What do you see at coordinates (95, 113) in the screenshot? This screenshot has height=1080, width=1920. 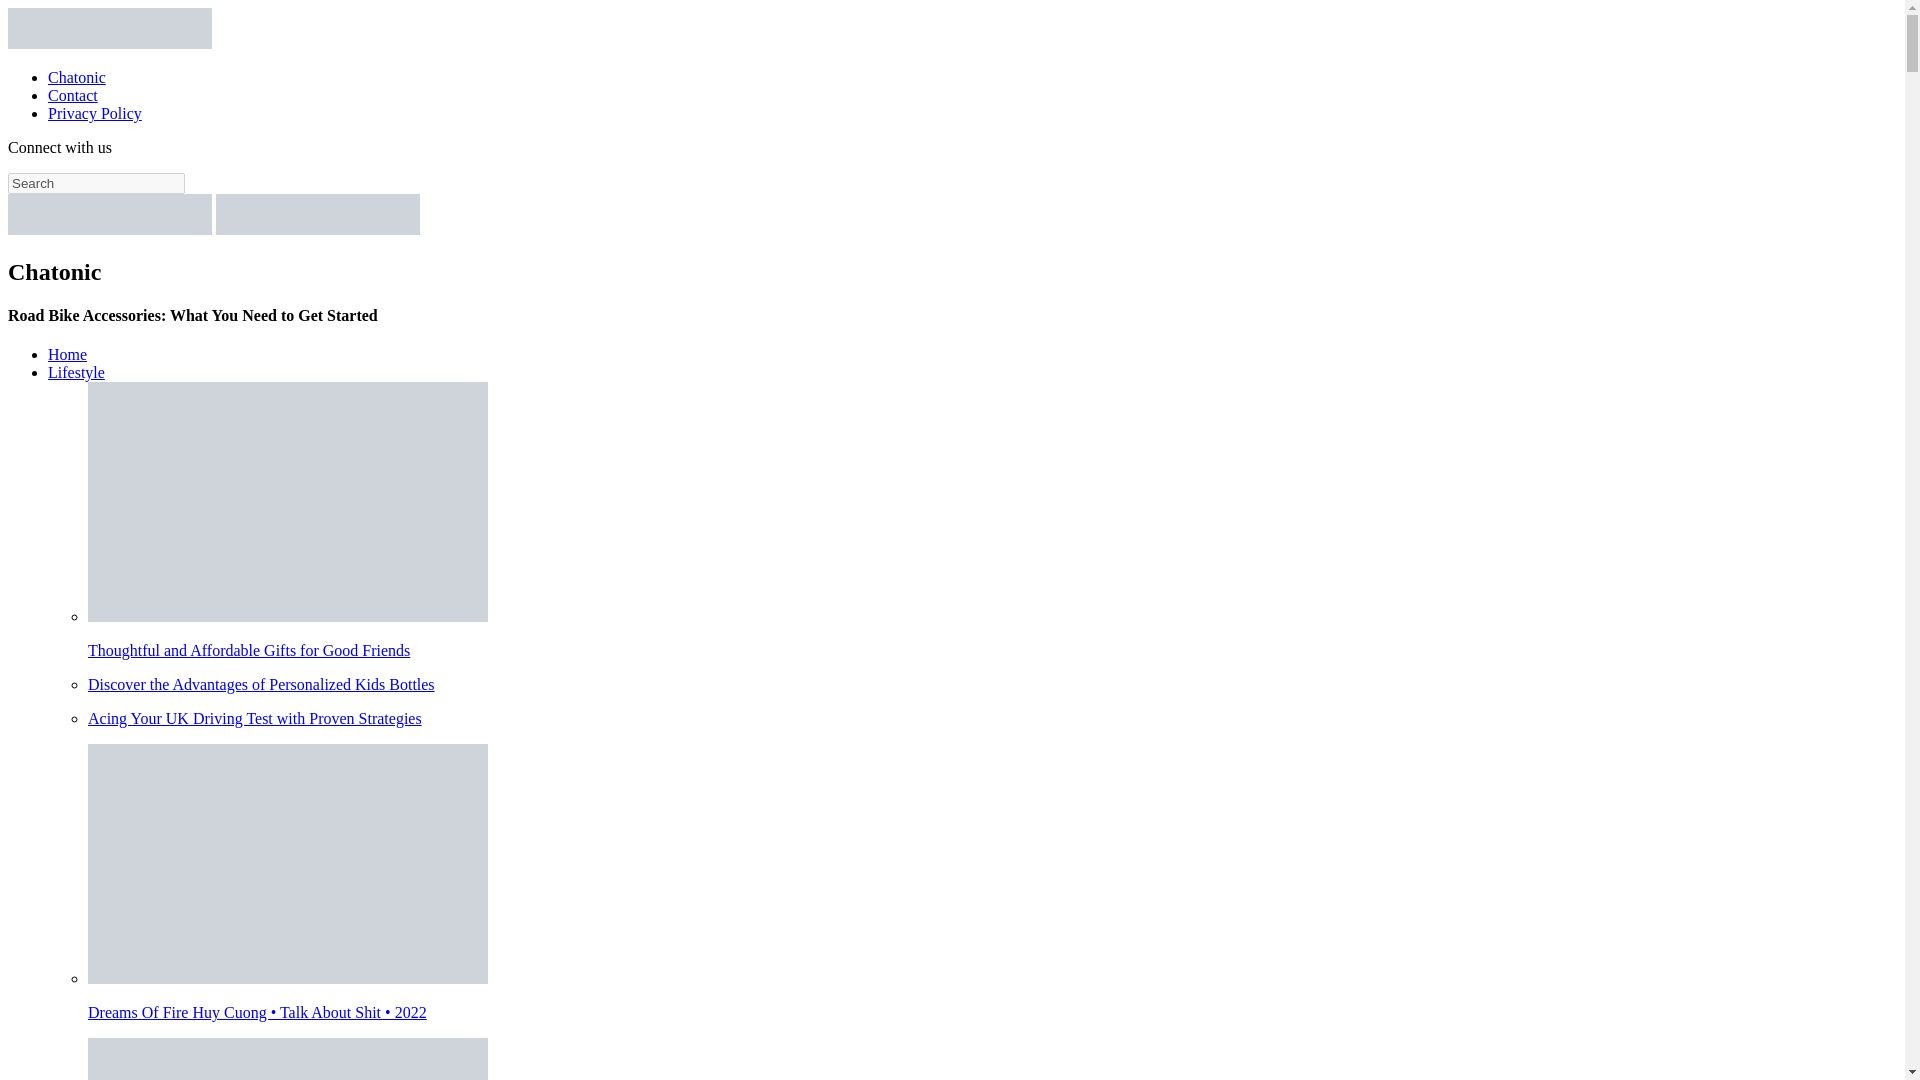 I see `Privacy Policy` at bounding box center [95, 113].